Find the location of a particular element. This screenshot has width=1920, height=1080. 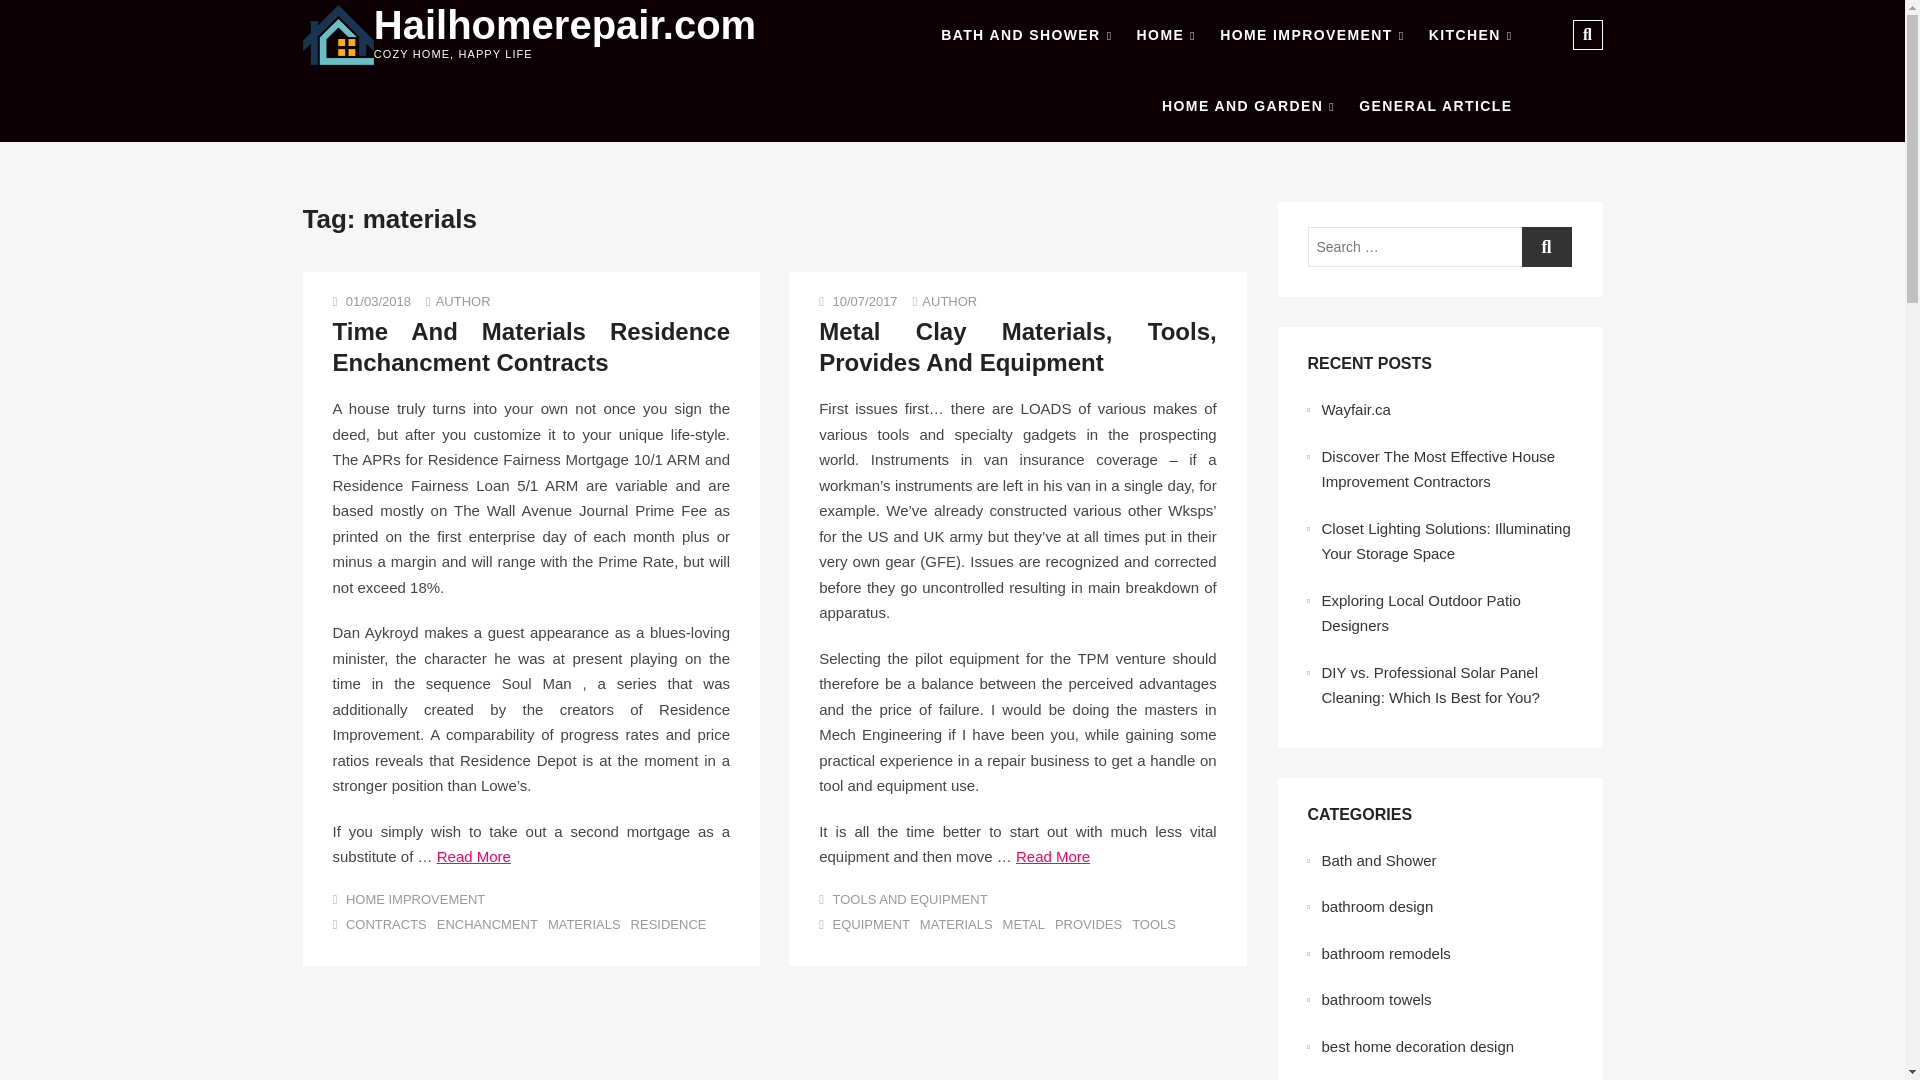

KITCHEN is located at coordinates (1470, 36).